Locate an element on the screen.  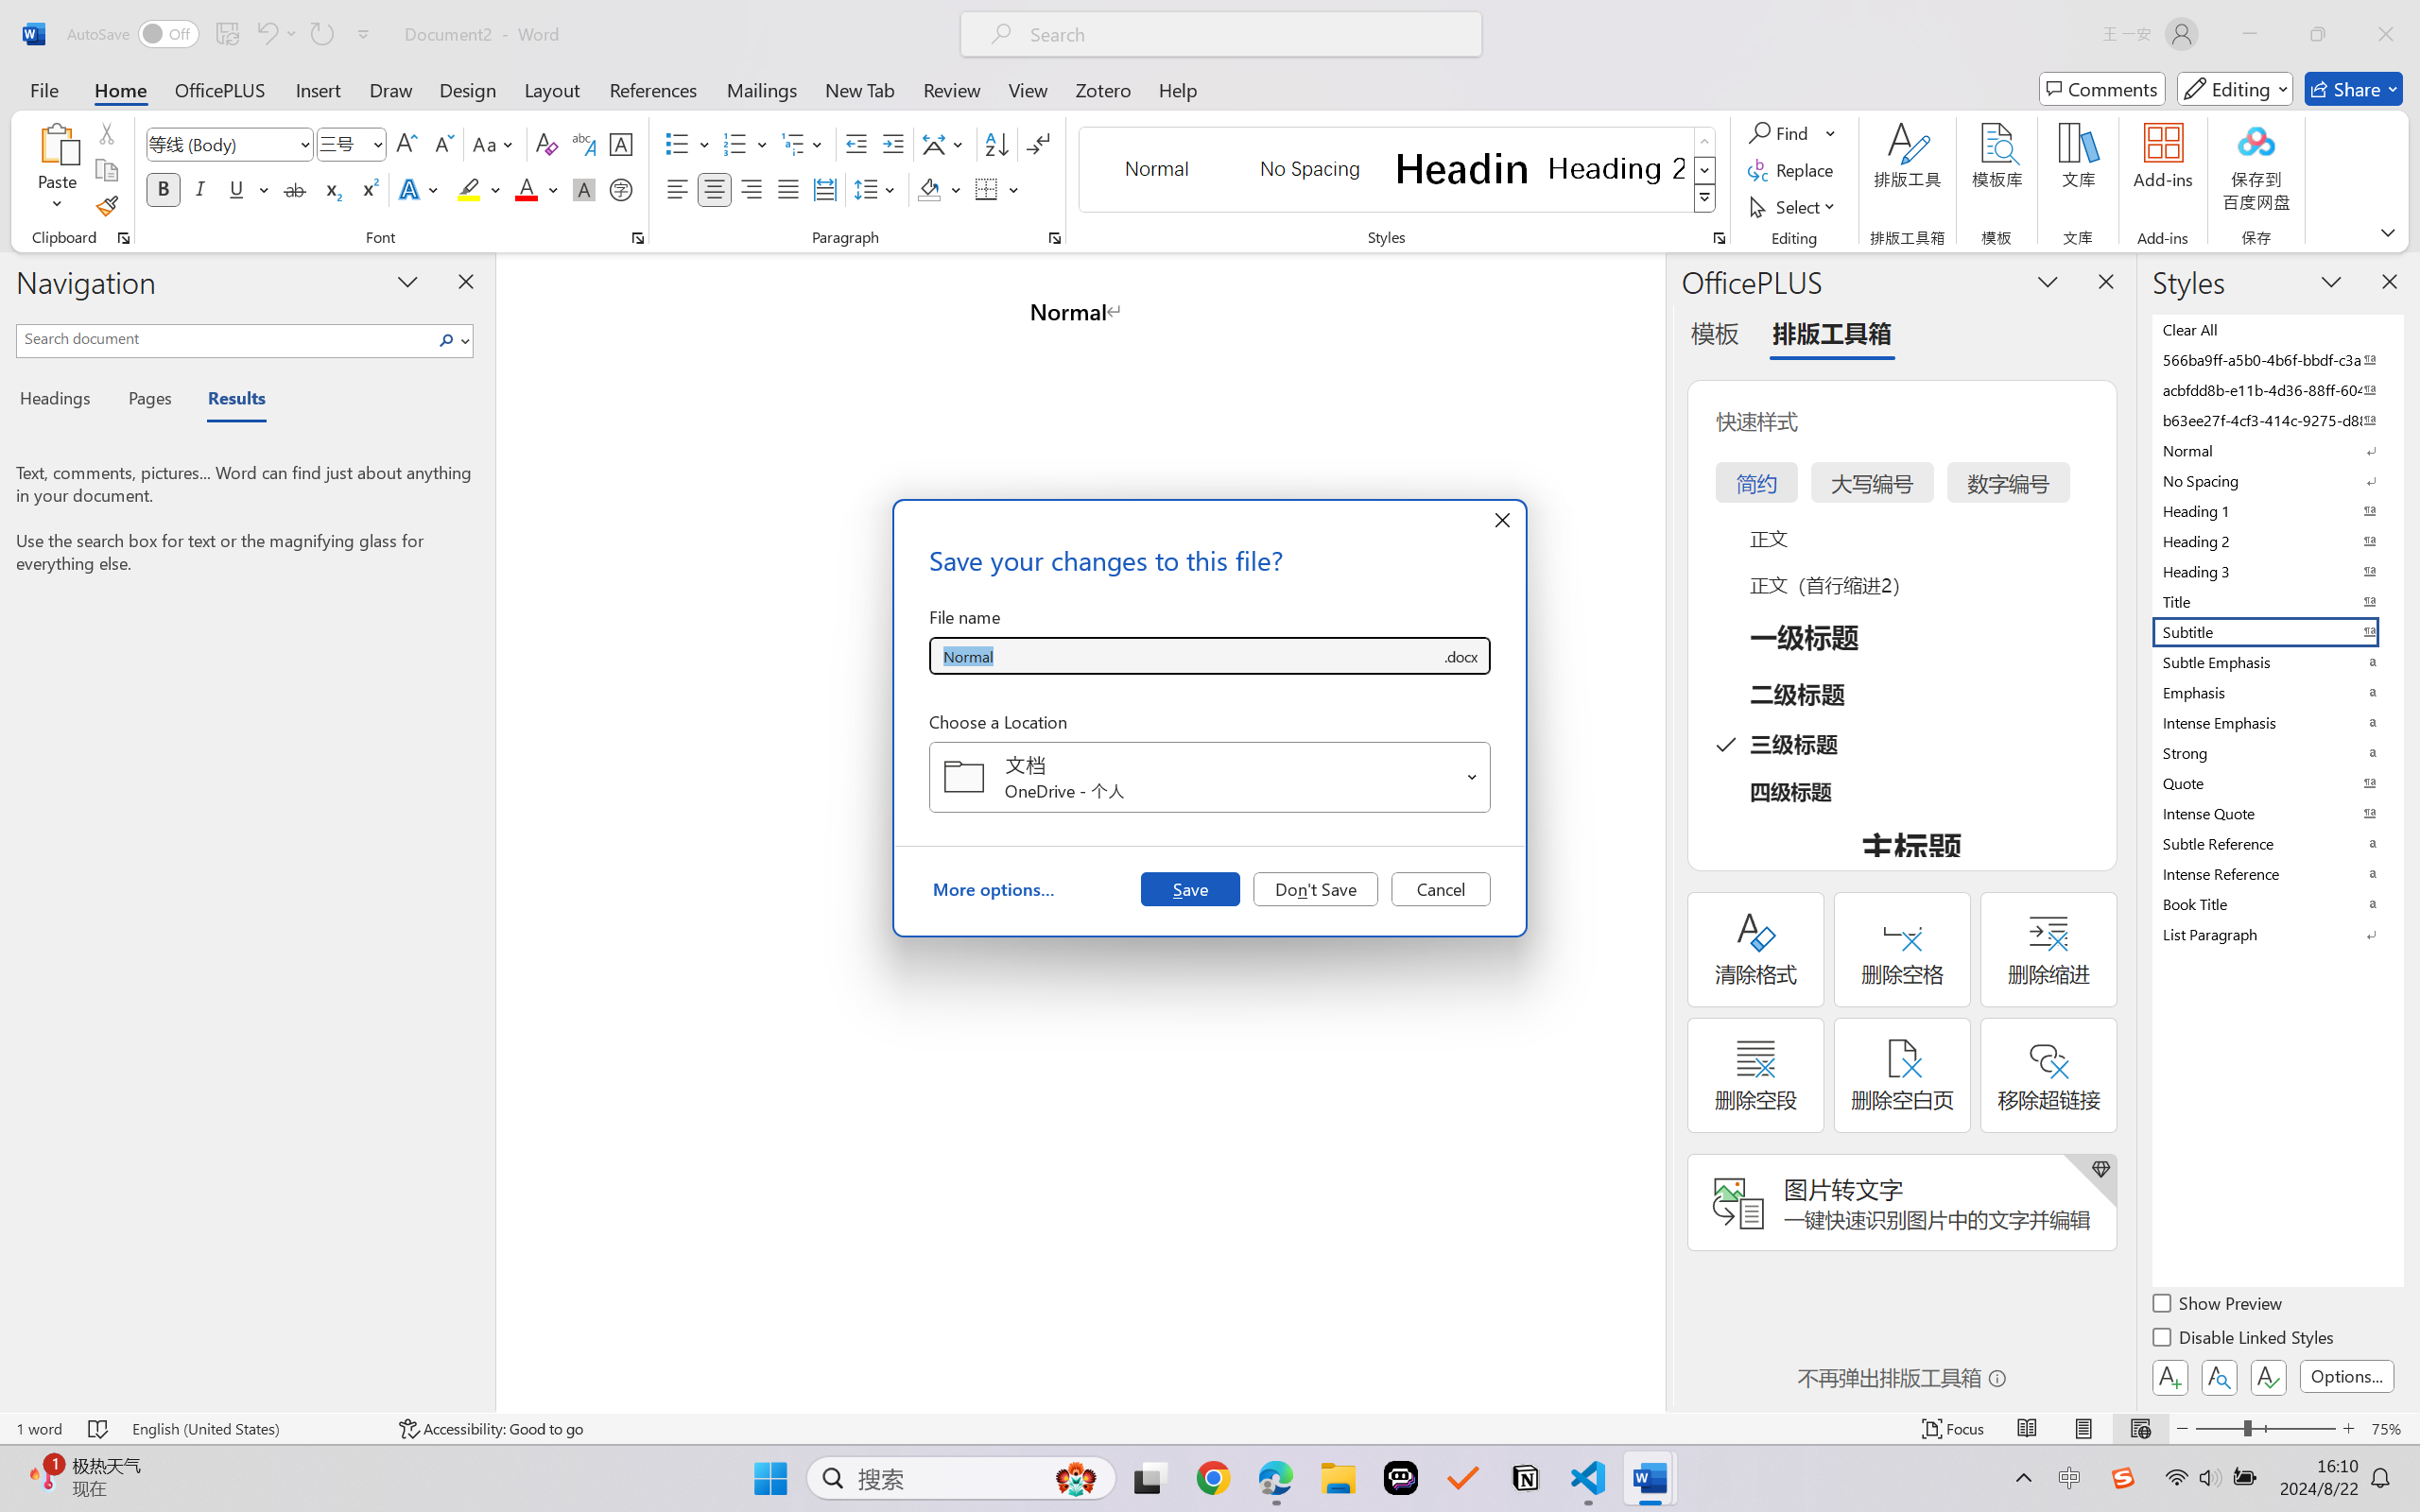
Undo Style is located at coordinates (266, 34).